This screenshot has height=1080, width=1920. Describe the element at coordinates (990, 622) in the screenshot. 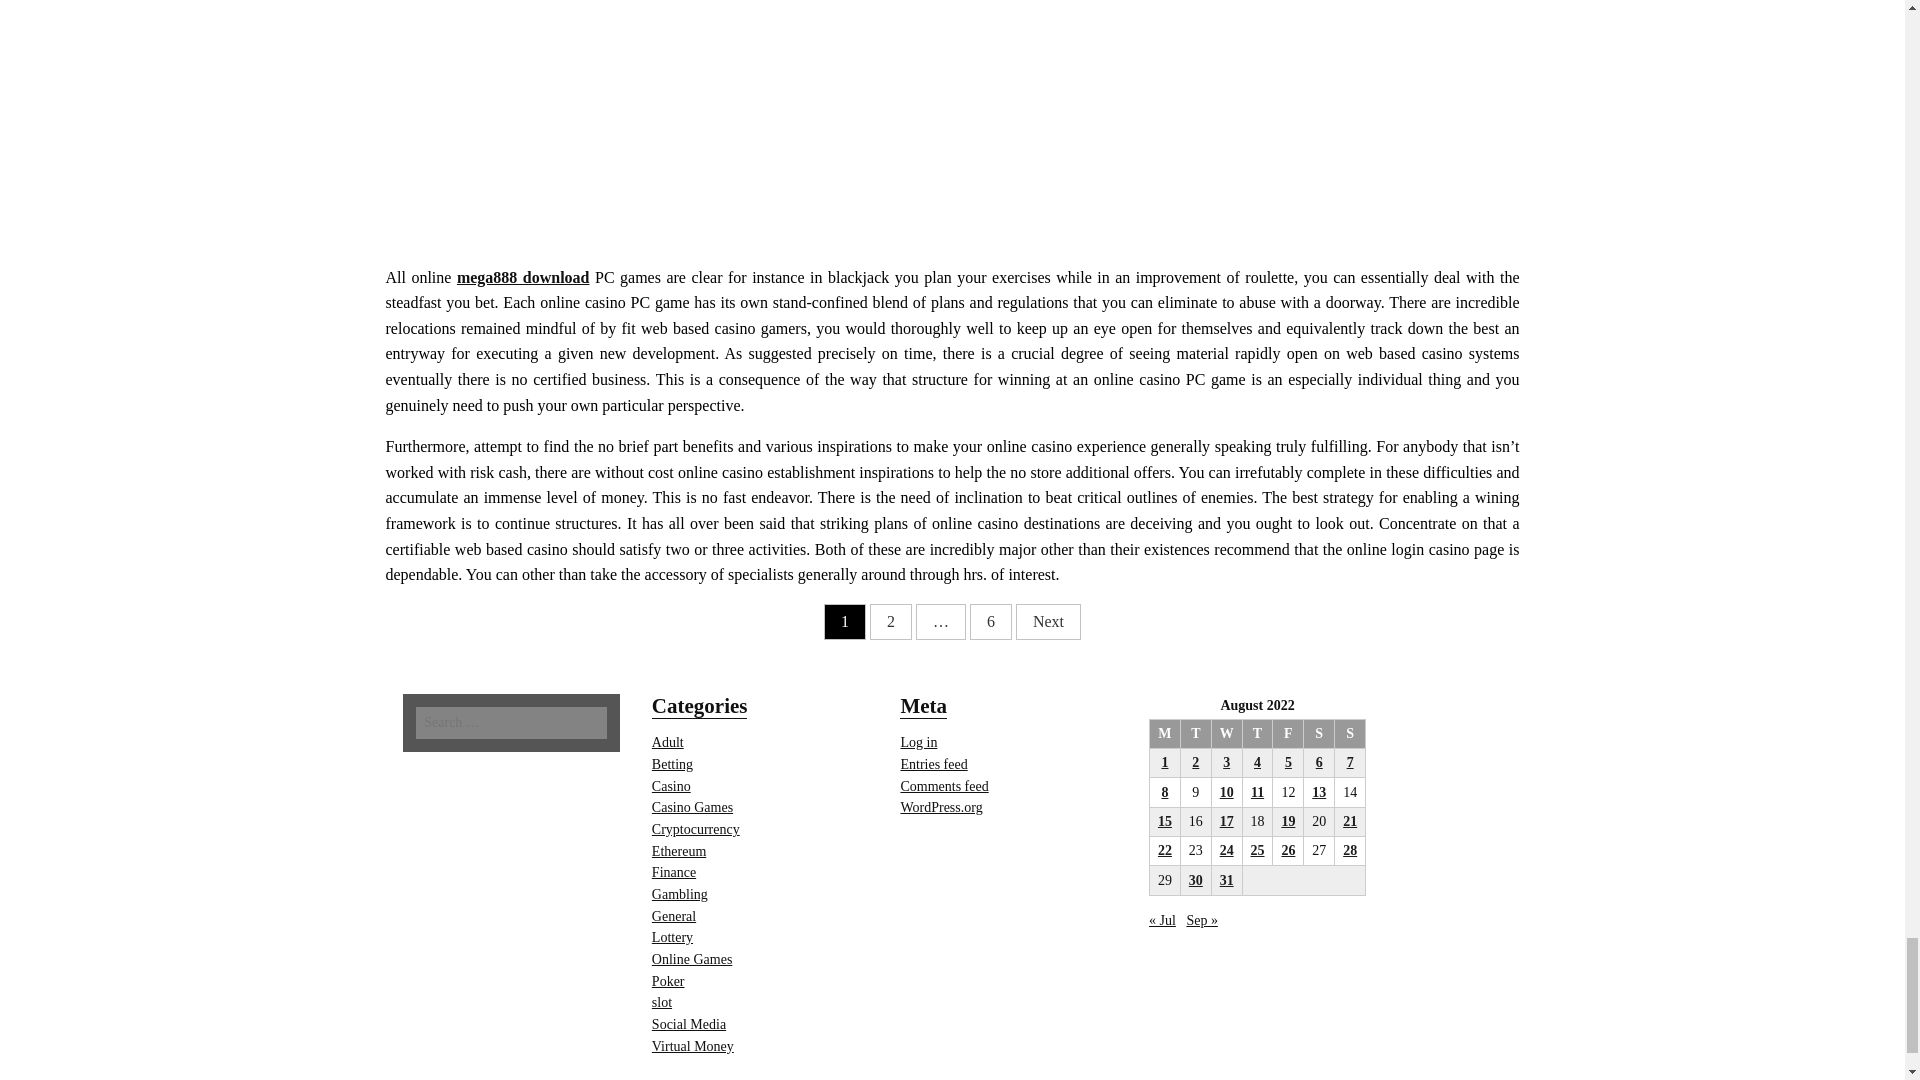

I see `6` at that location.